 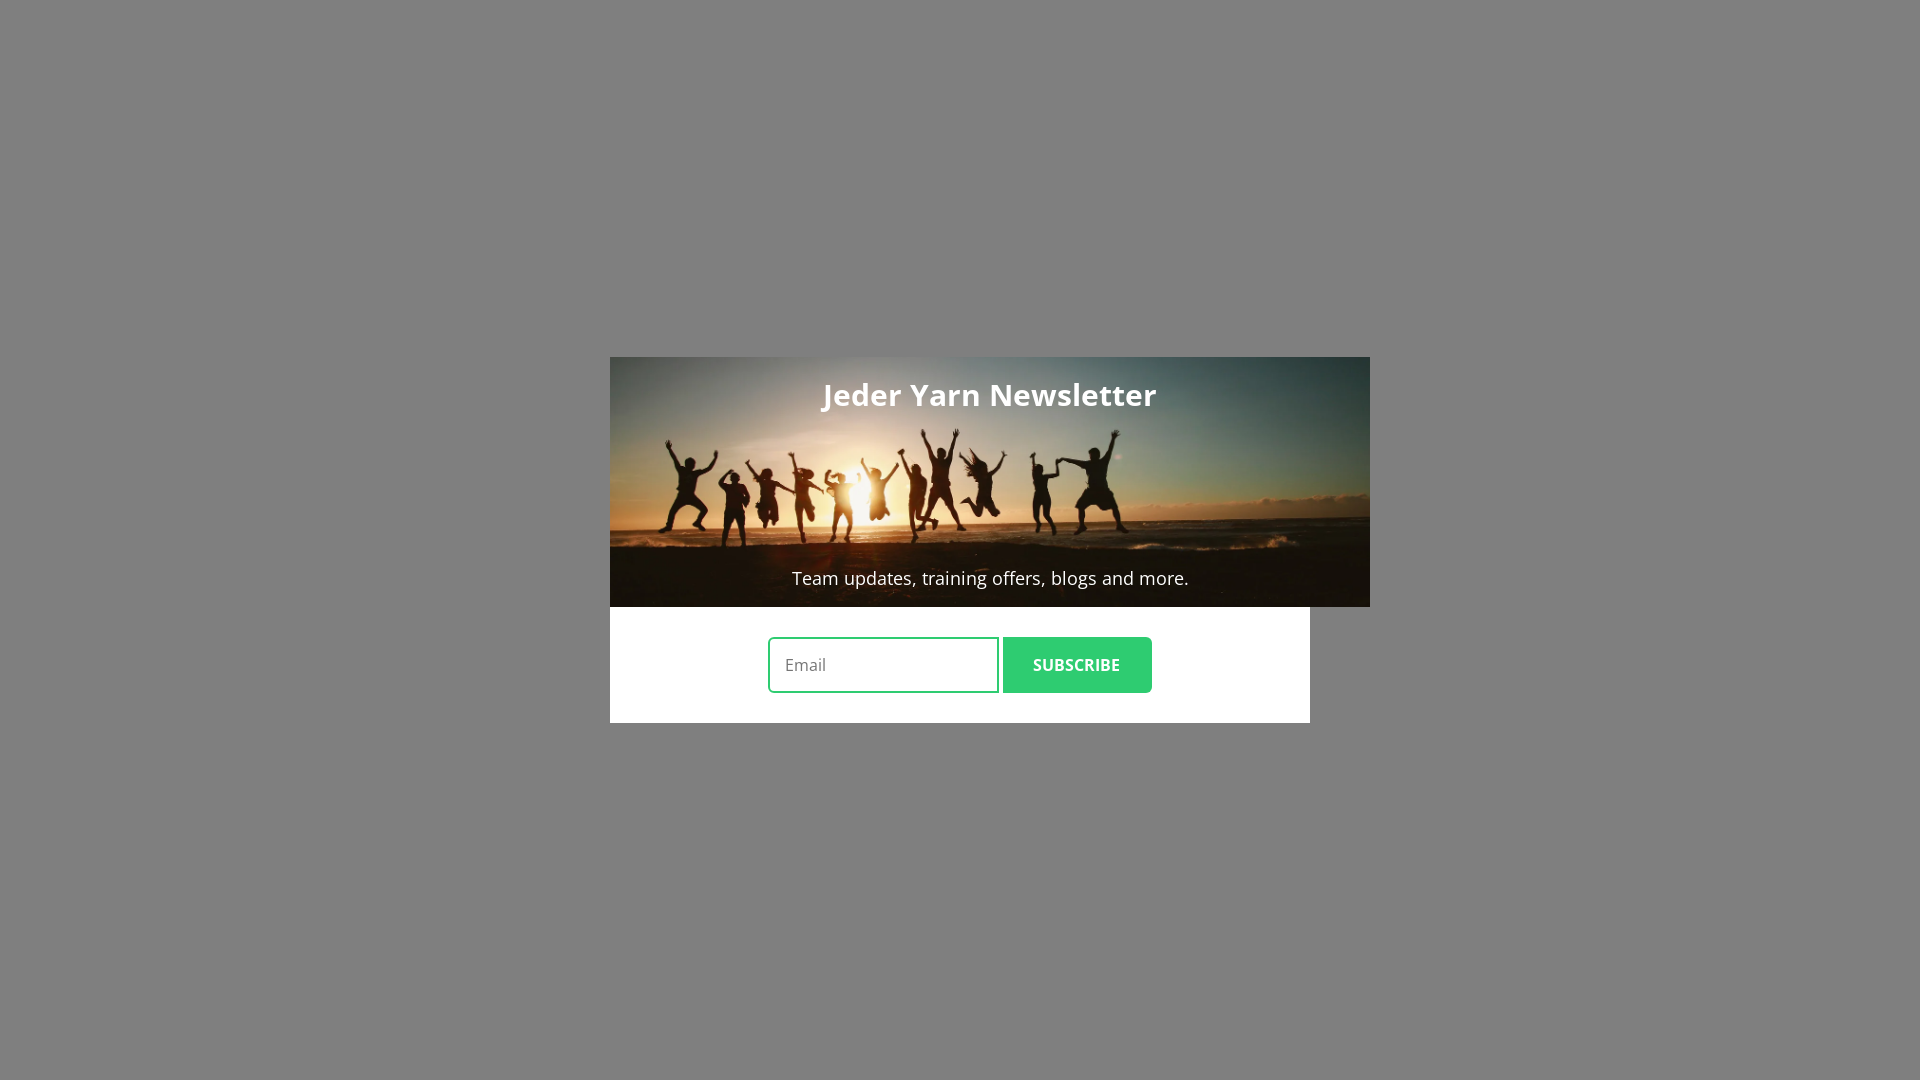 I want to click on Gatherings, so click(x=123, y=964).